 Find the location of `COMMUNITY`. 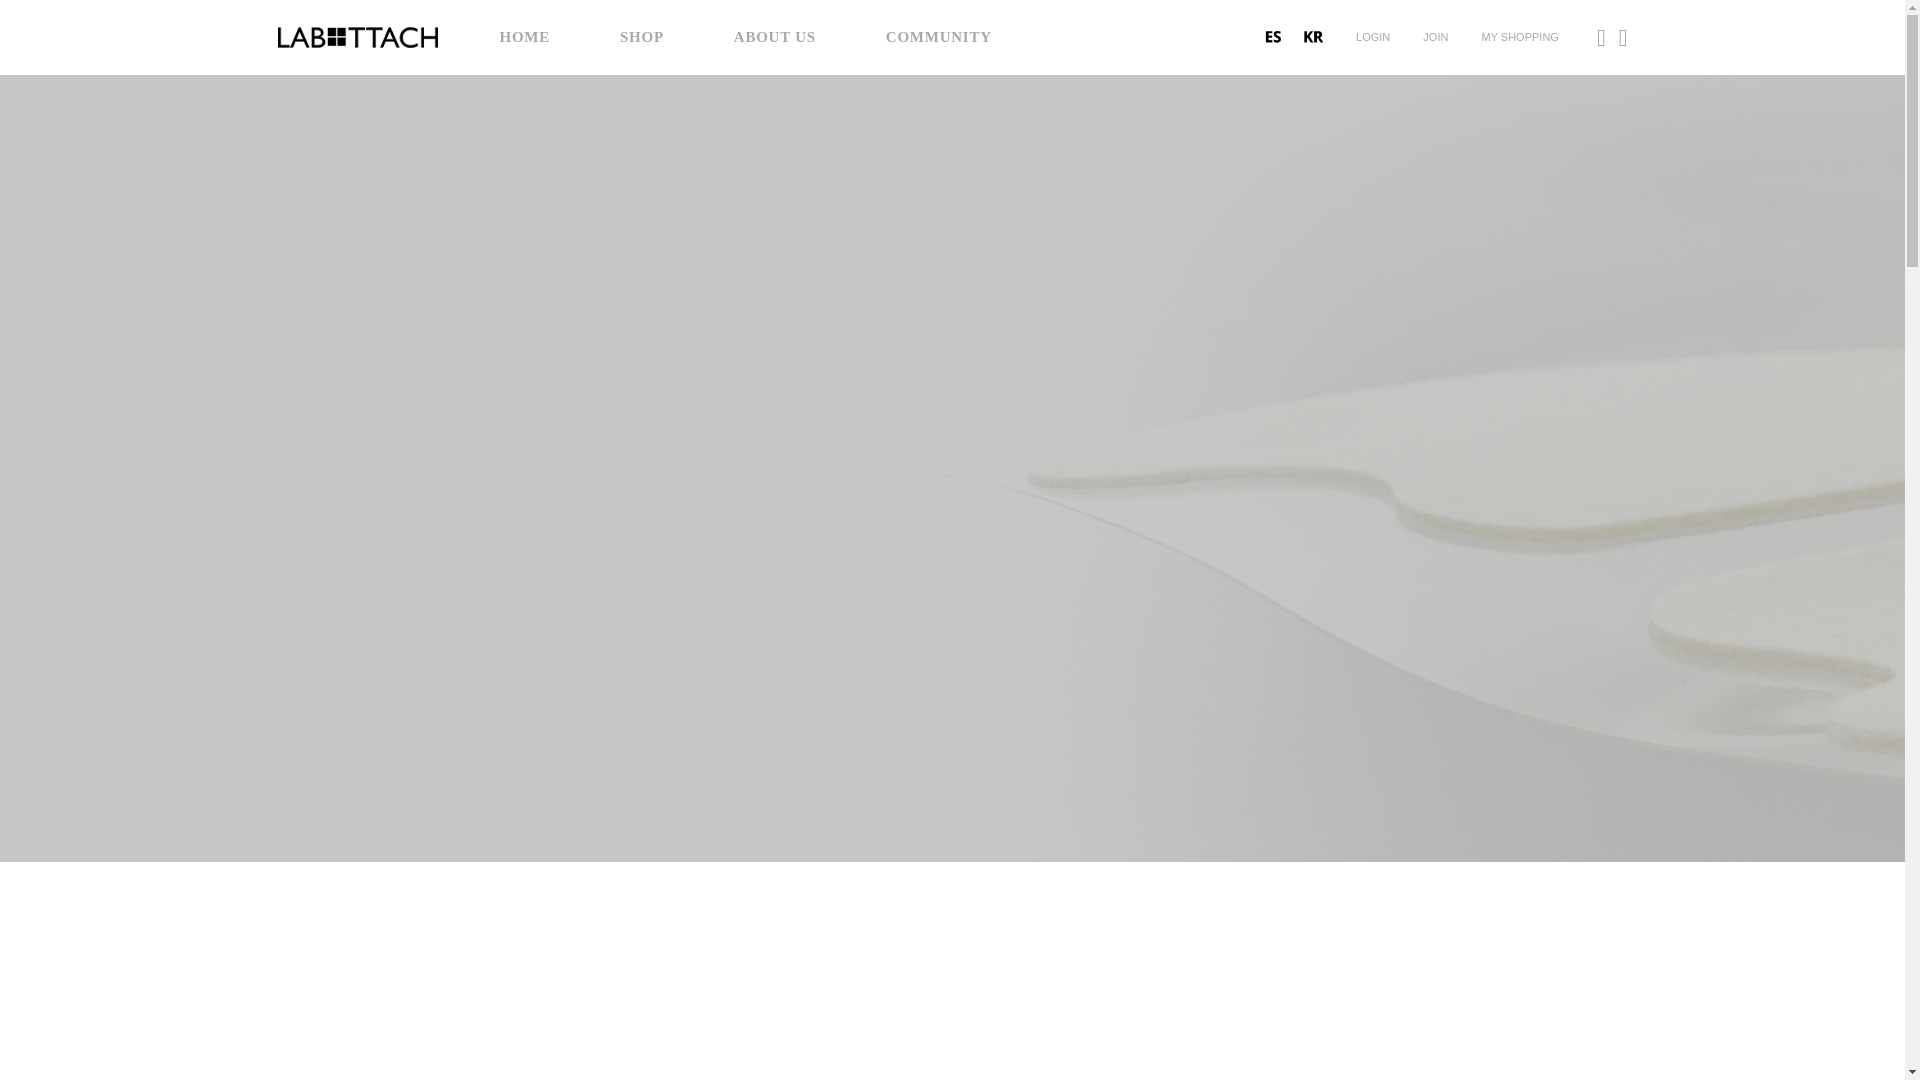

COMMUNITY is located at coordinates (938, 37).